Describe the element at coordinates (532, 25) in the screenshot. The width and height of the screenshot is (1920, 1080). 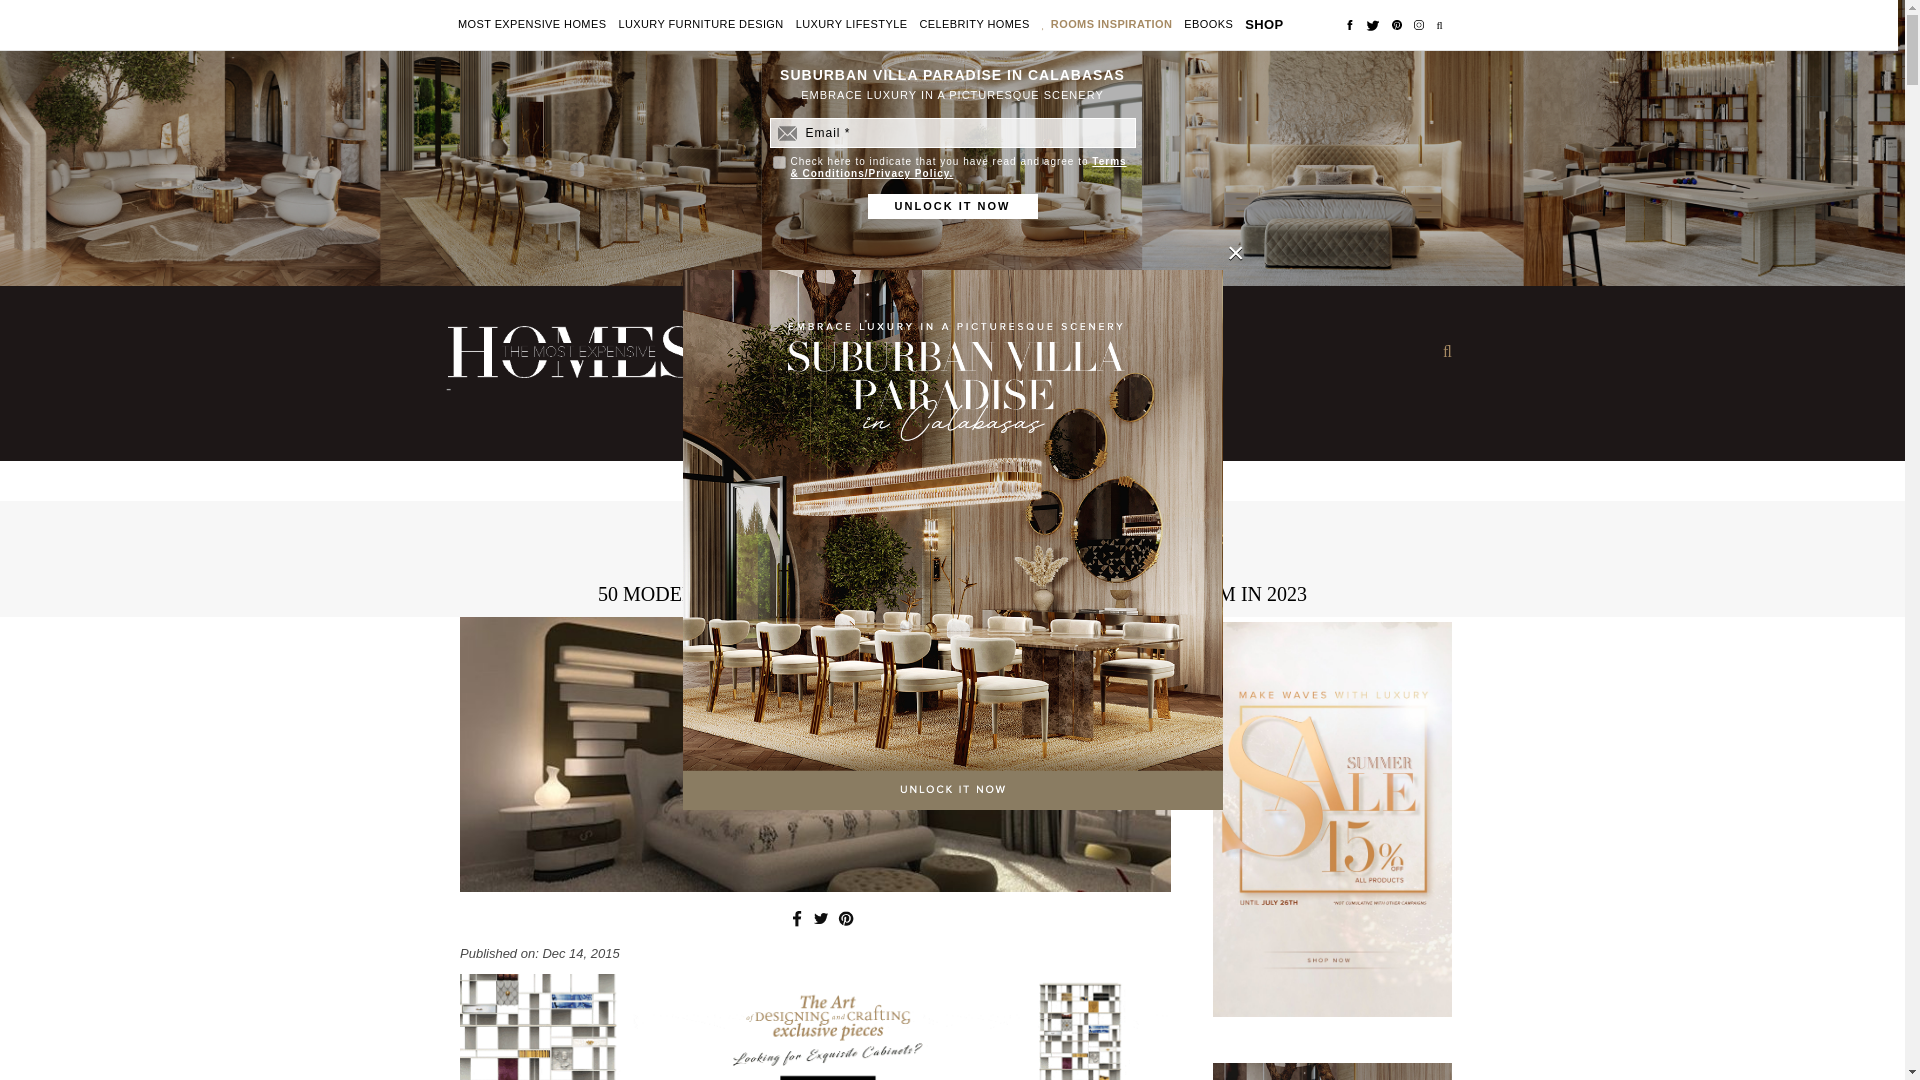
I see `MOST EXPENSIVE HOMES` at that location.